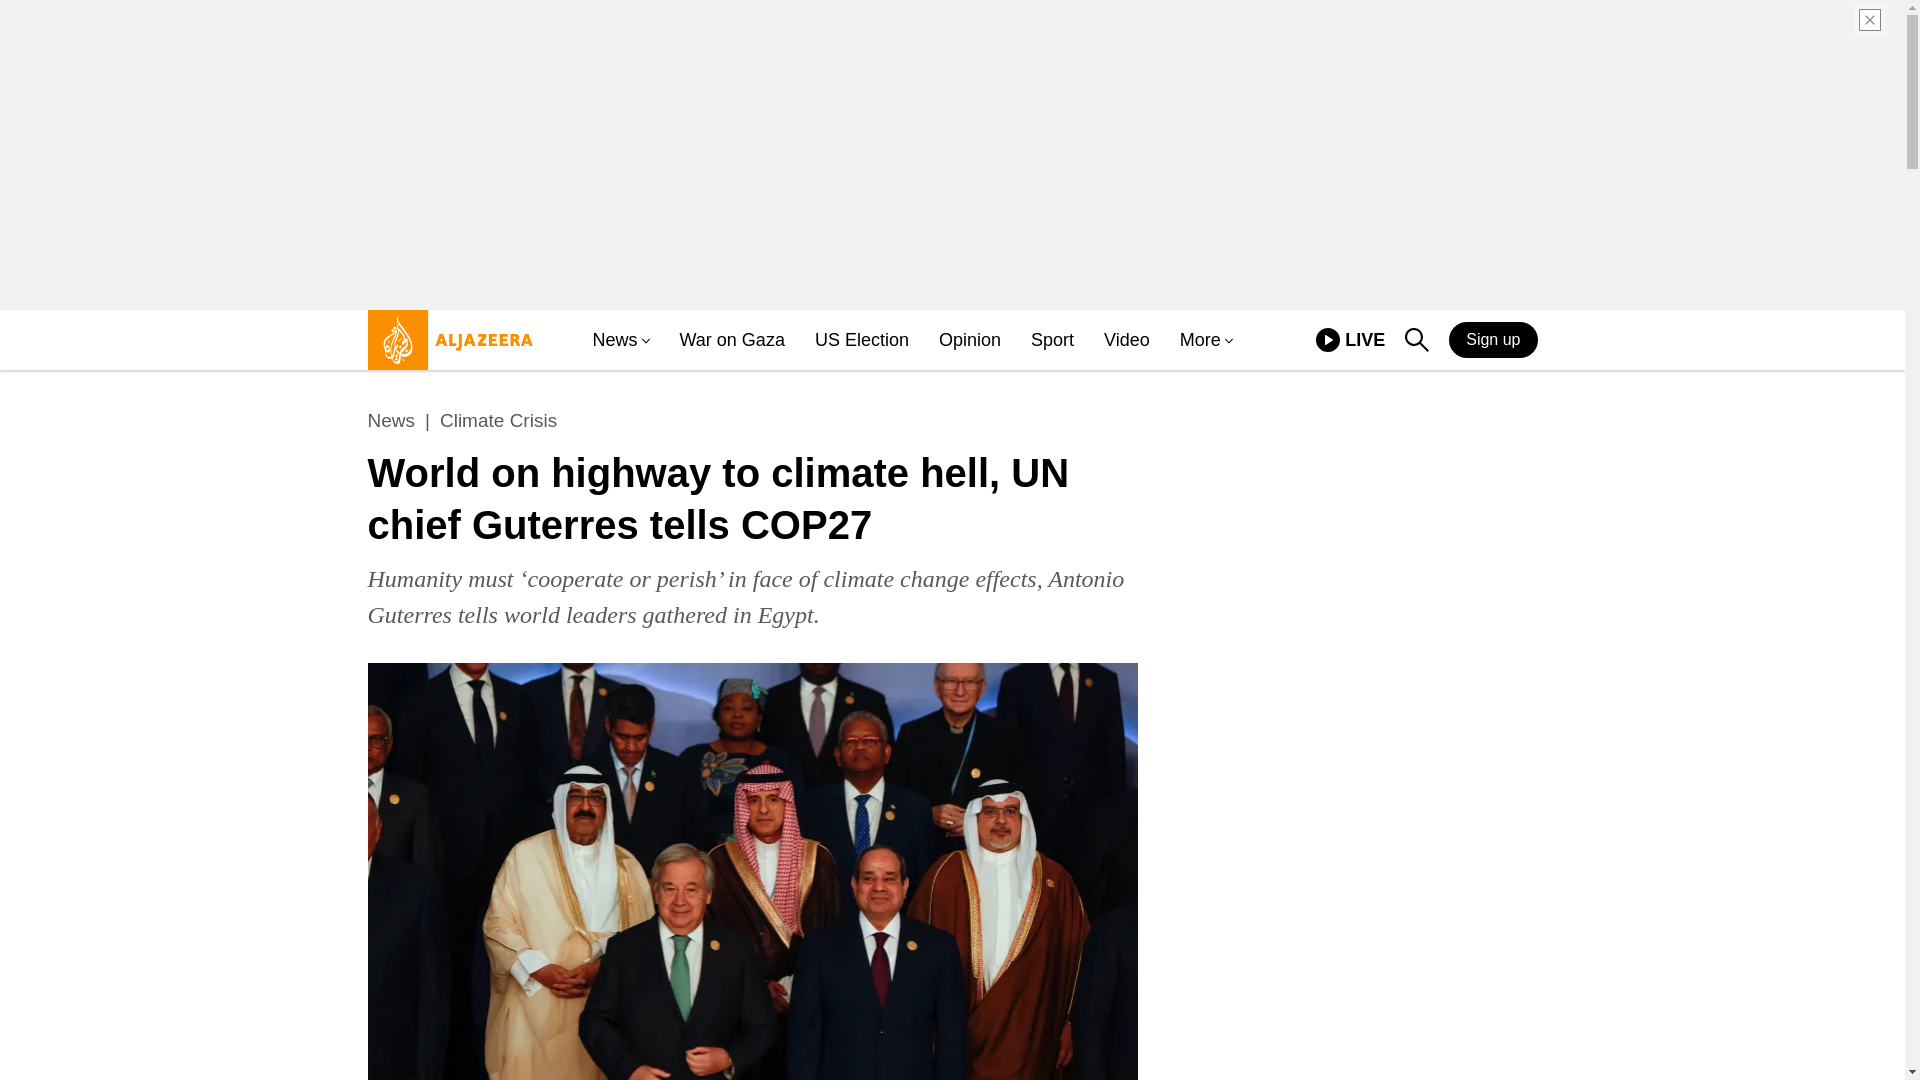  Describe the element at coordinates (1127, 340) in the screenshot. I see `News` at that location.